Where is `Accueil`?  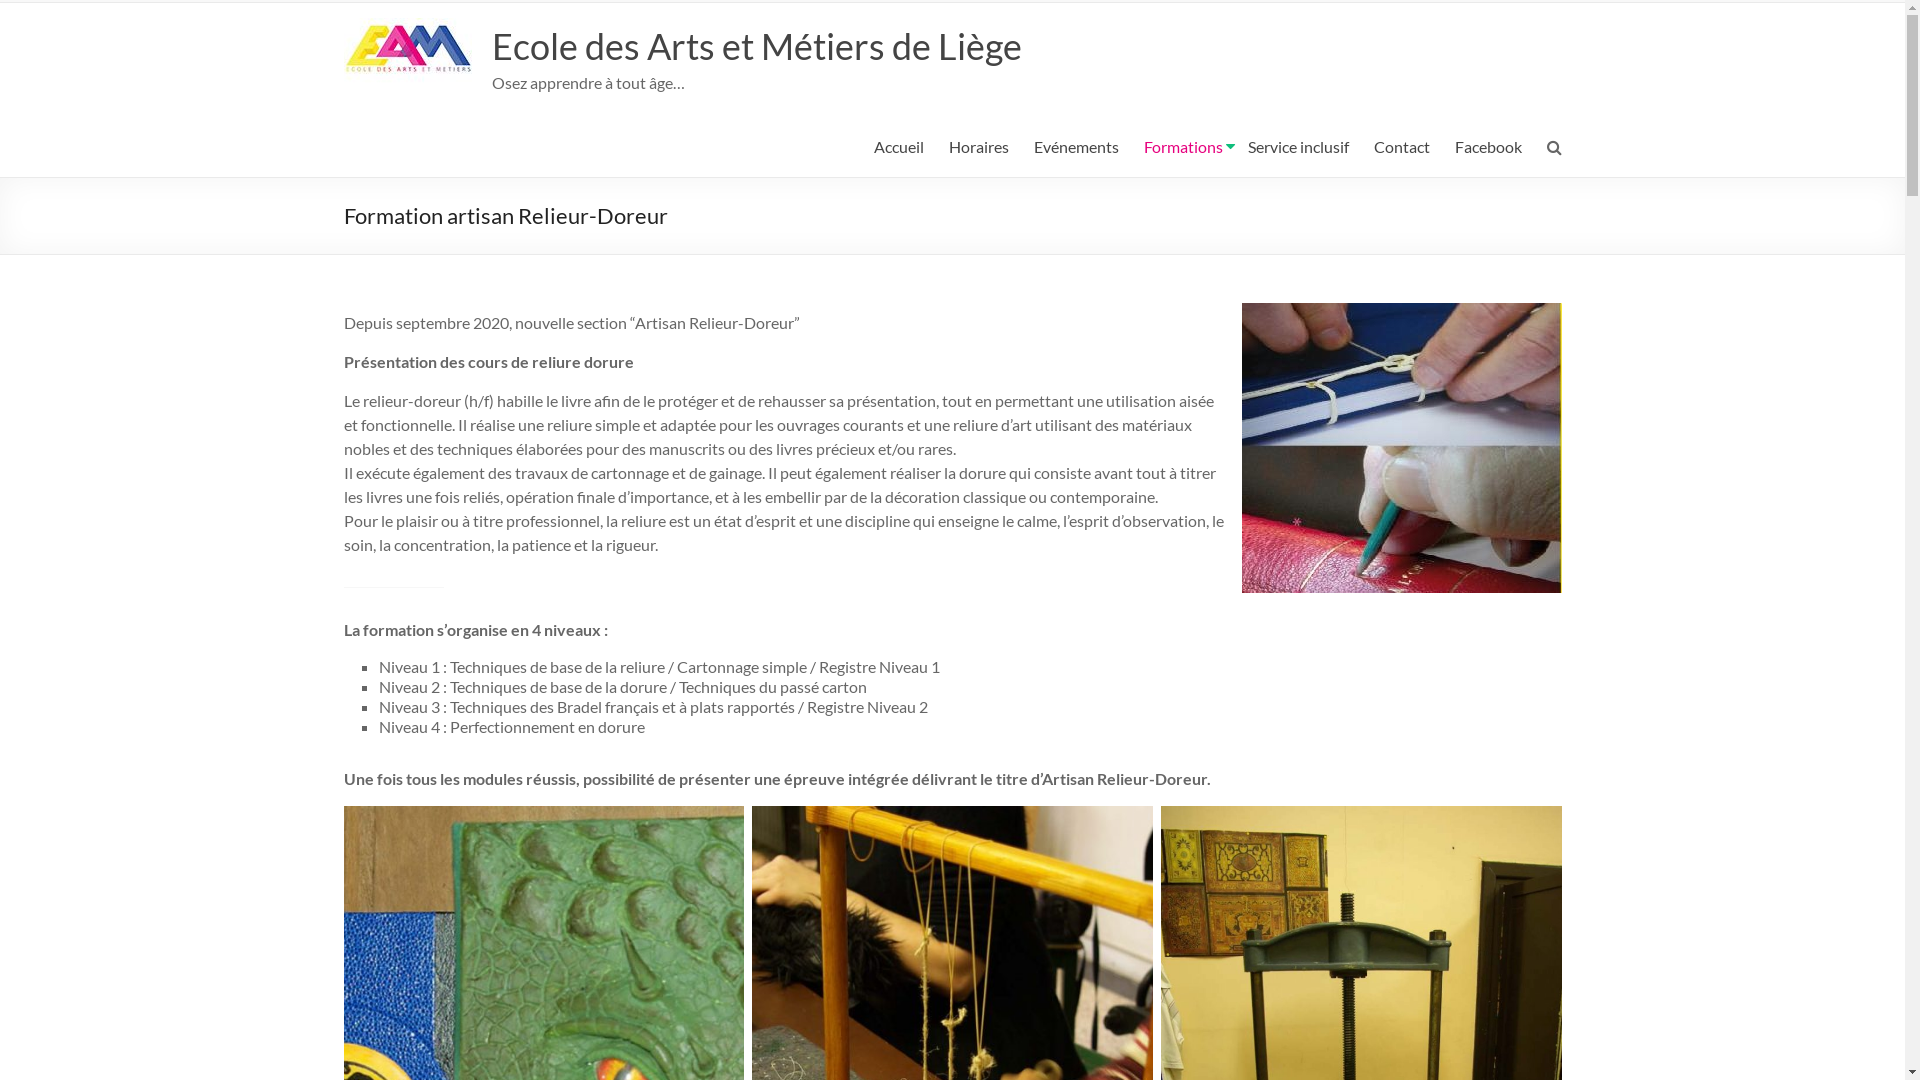
Accueil is located at coordinates (899, 147).